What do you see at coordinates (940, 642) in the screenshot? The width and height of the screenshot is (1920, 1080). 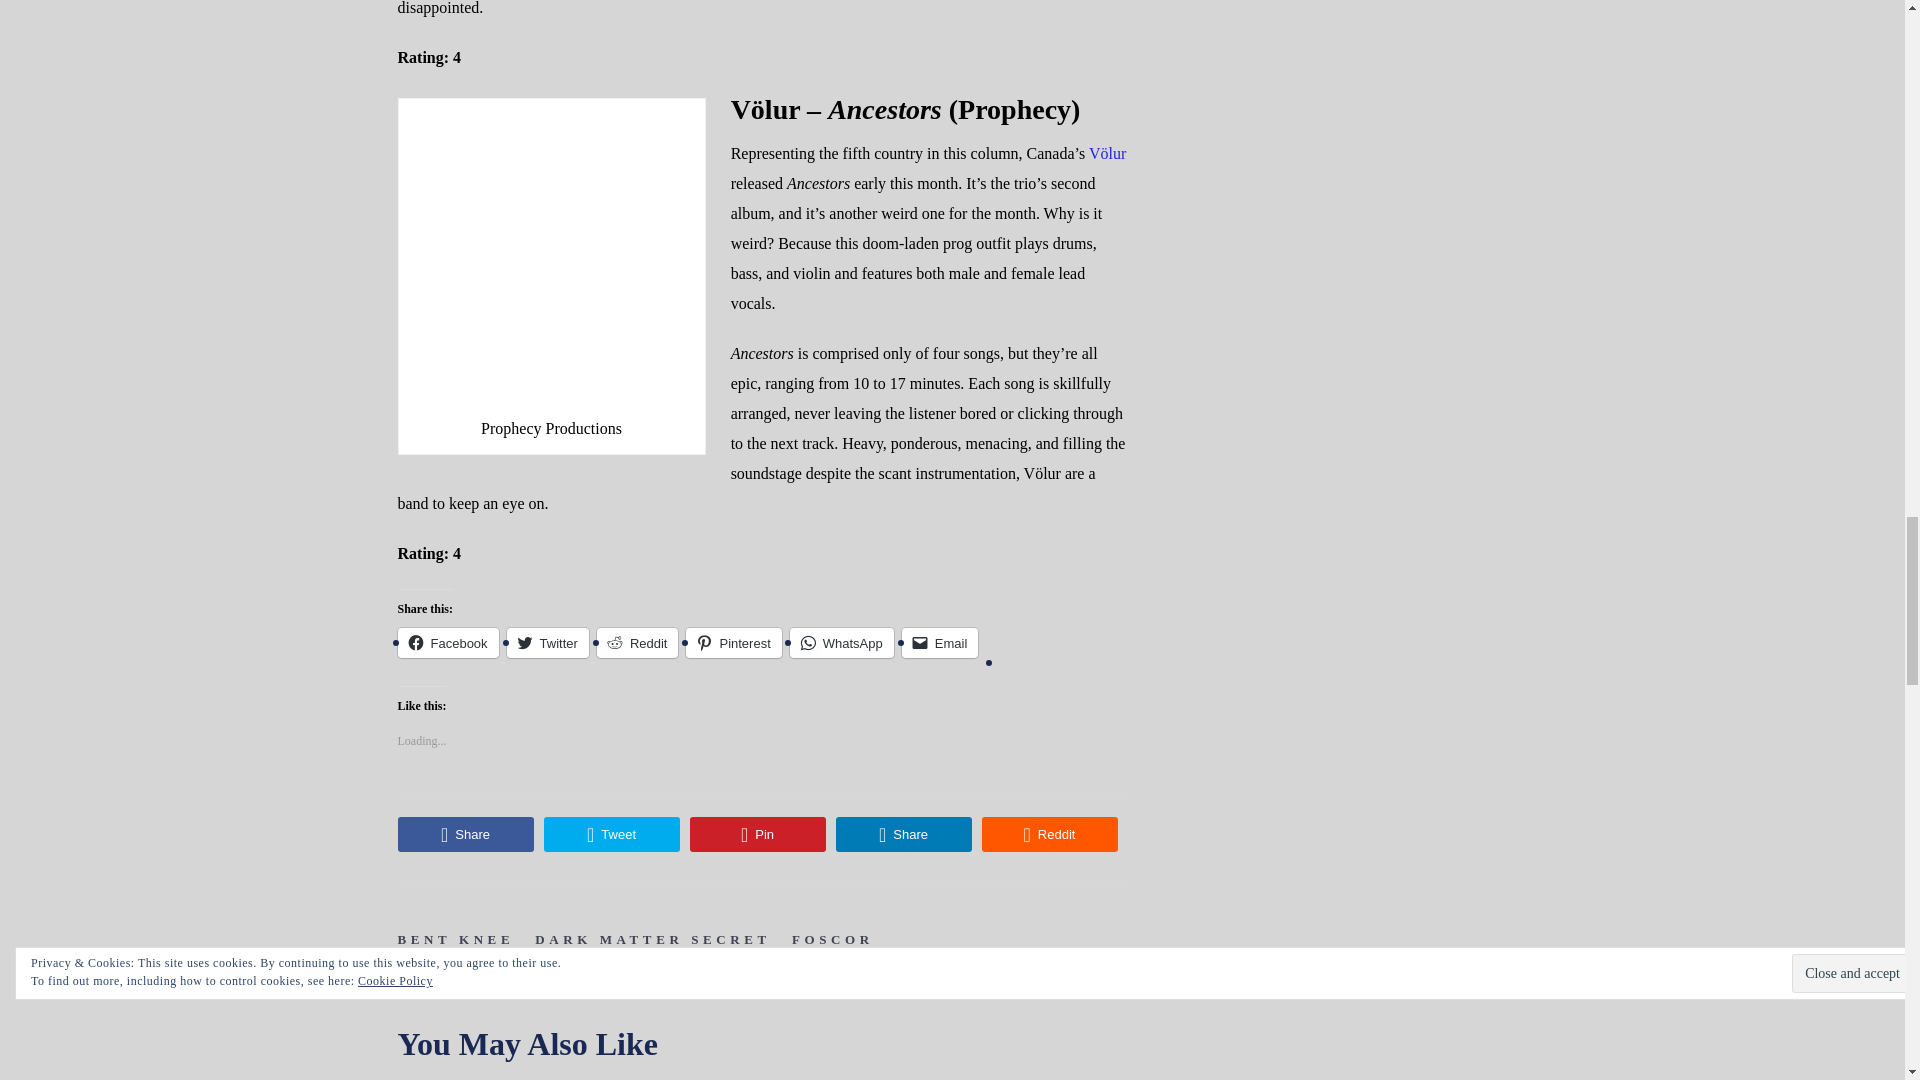 I see `Email` at bounding box center [940, 642].